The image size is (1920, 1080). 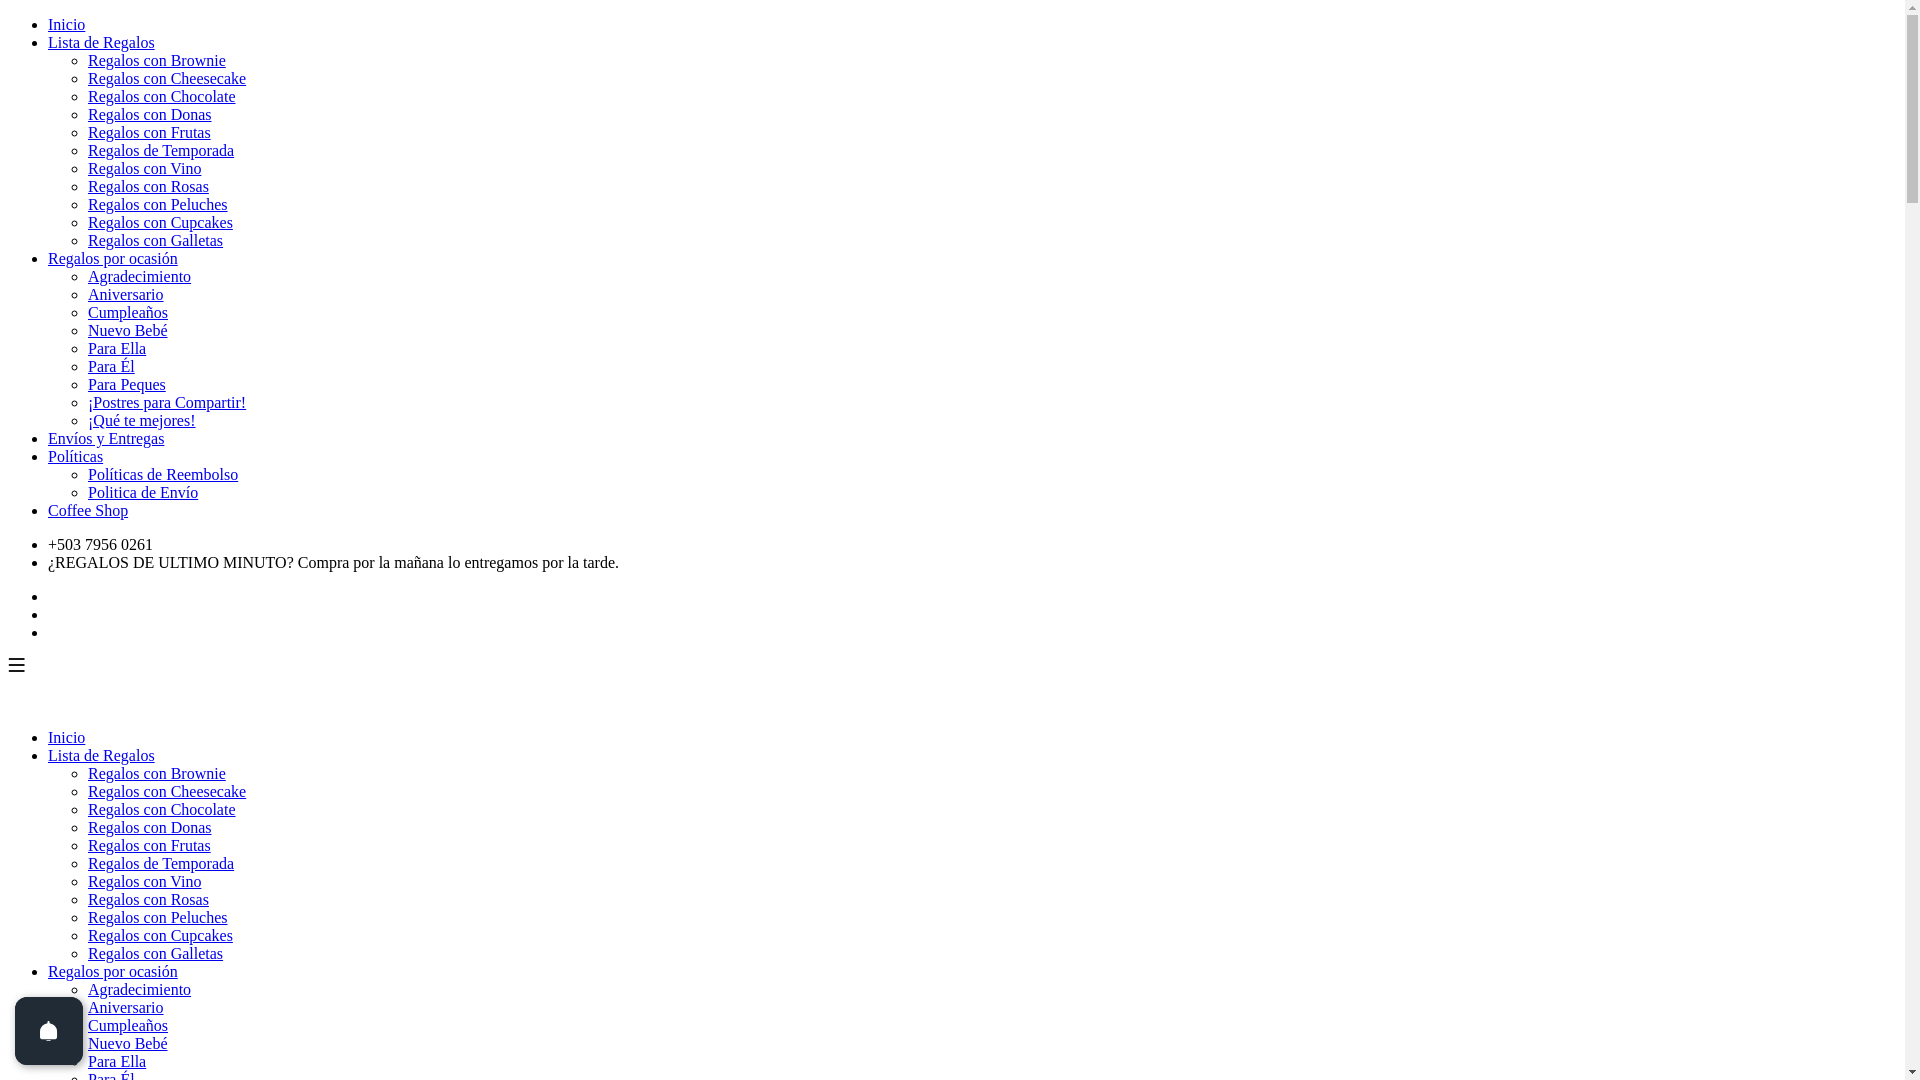 What do you see at coordinates (158, 204) in the screenshot?
I see `Regalos con Peluches` at bounding box center [158, 204].